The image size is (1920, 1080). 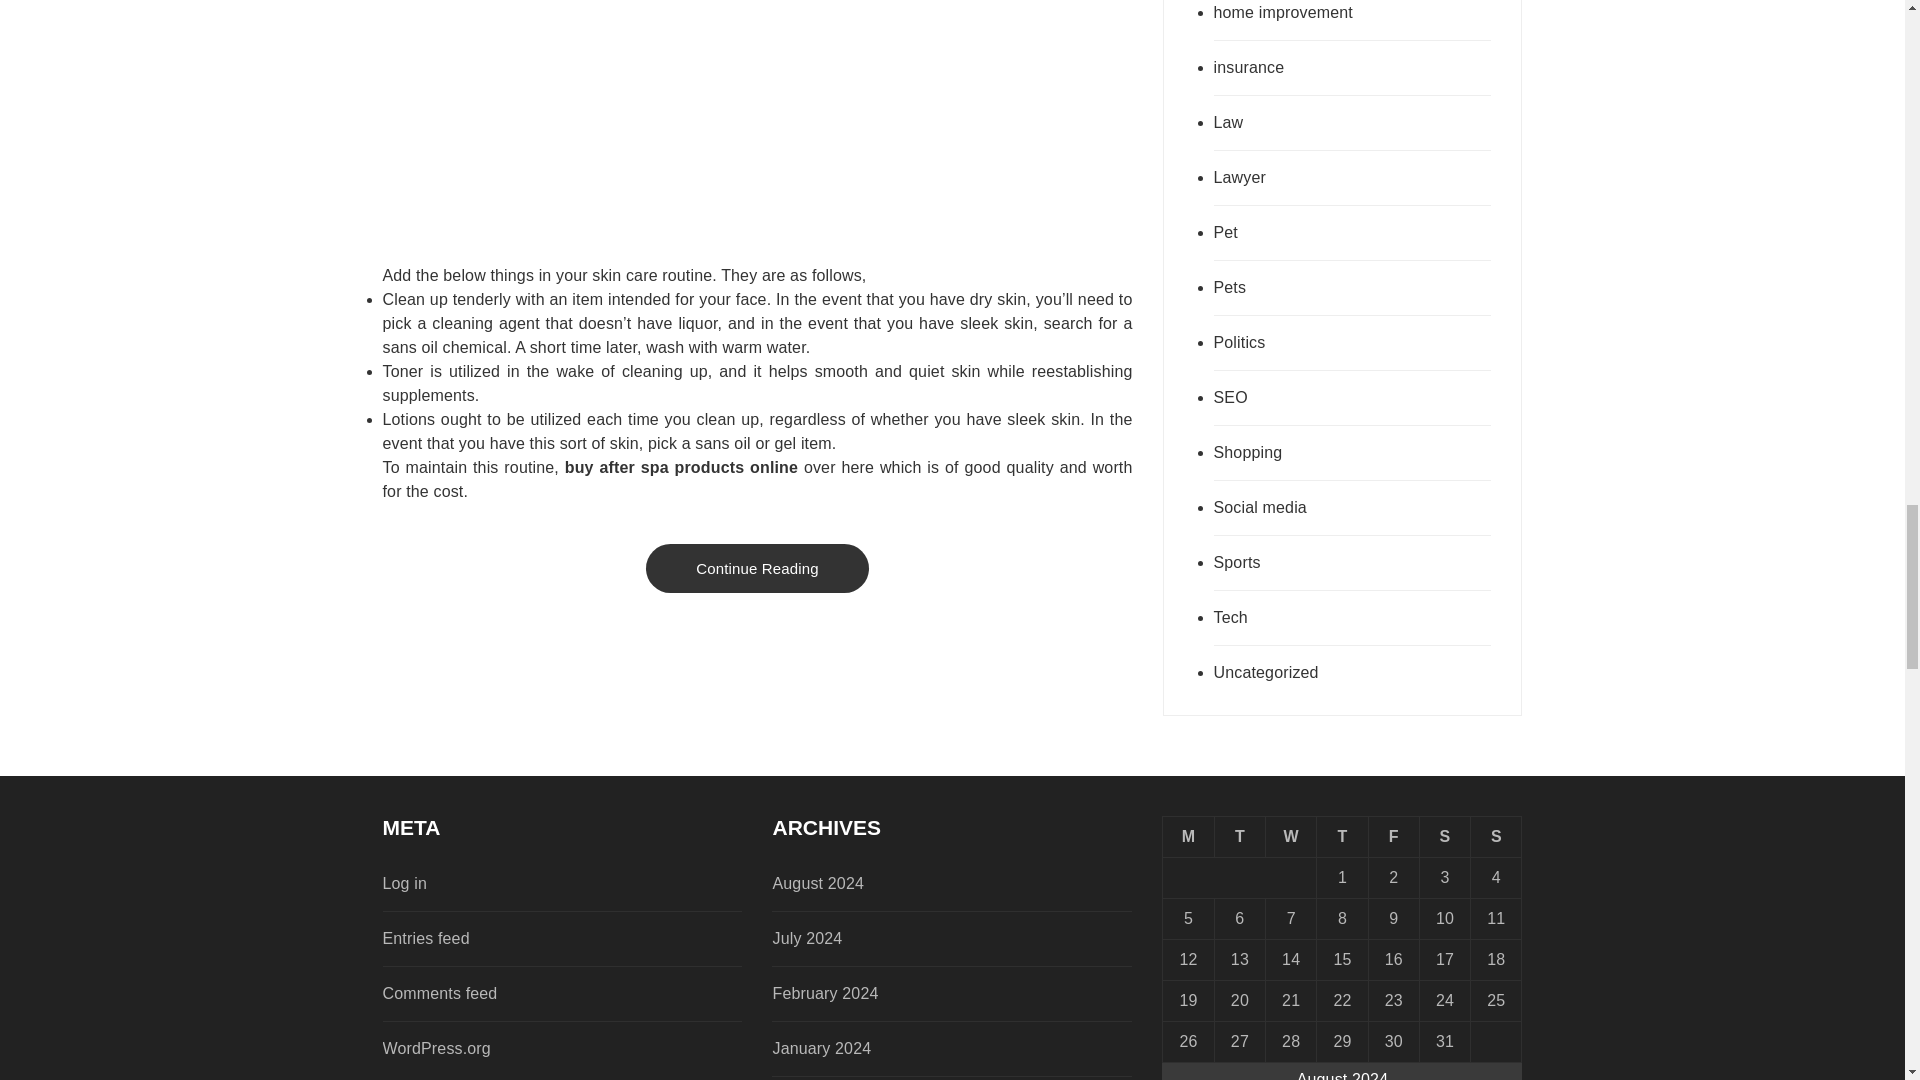 I want to click on Saturday, so click(x=1444, y=836).